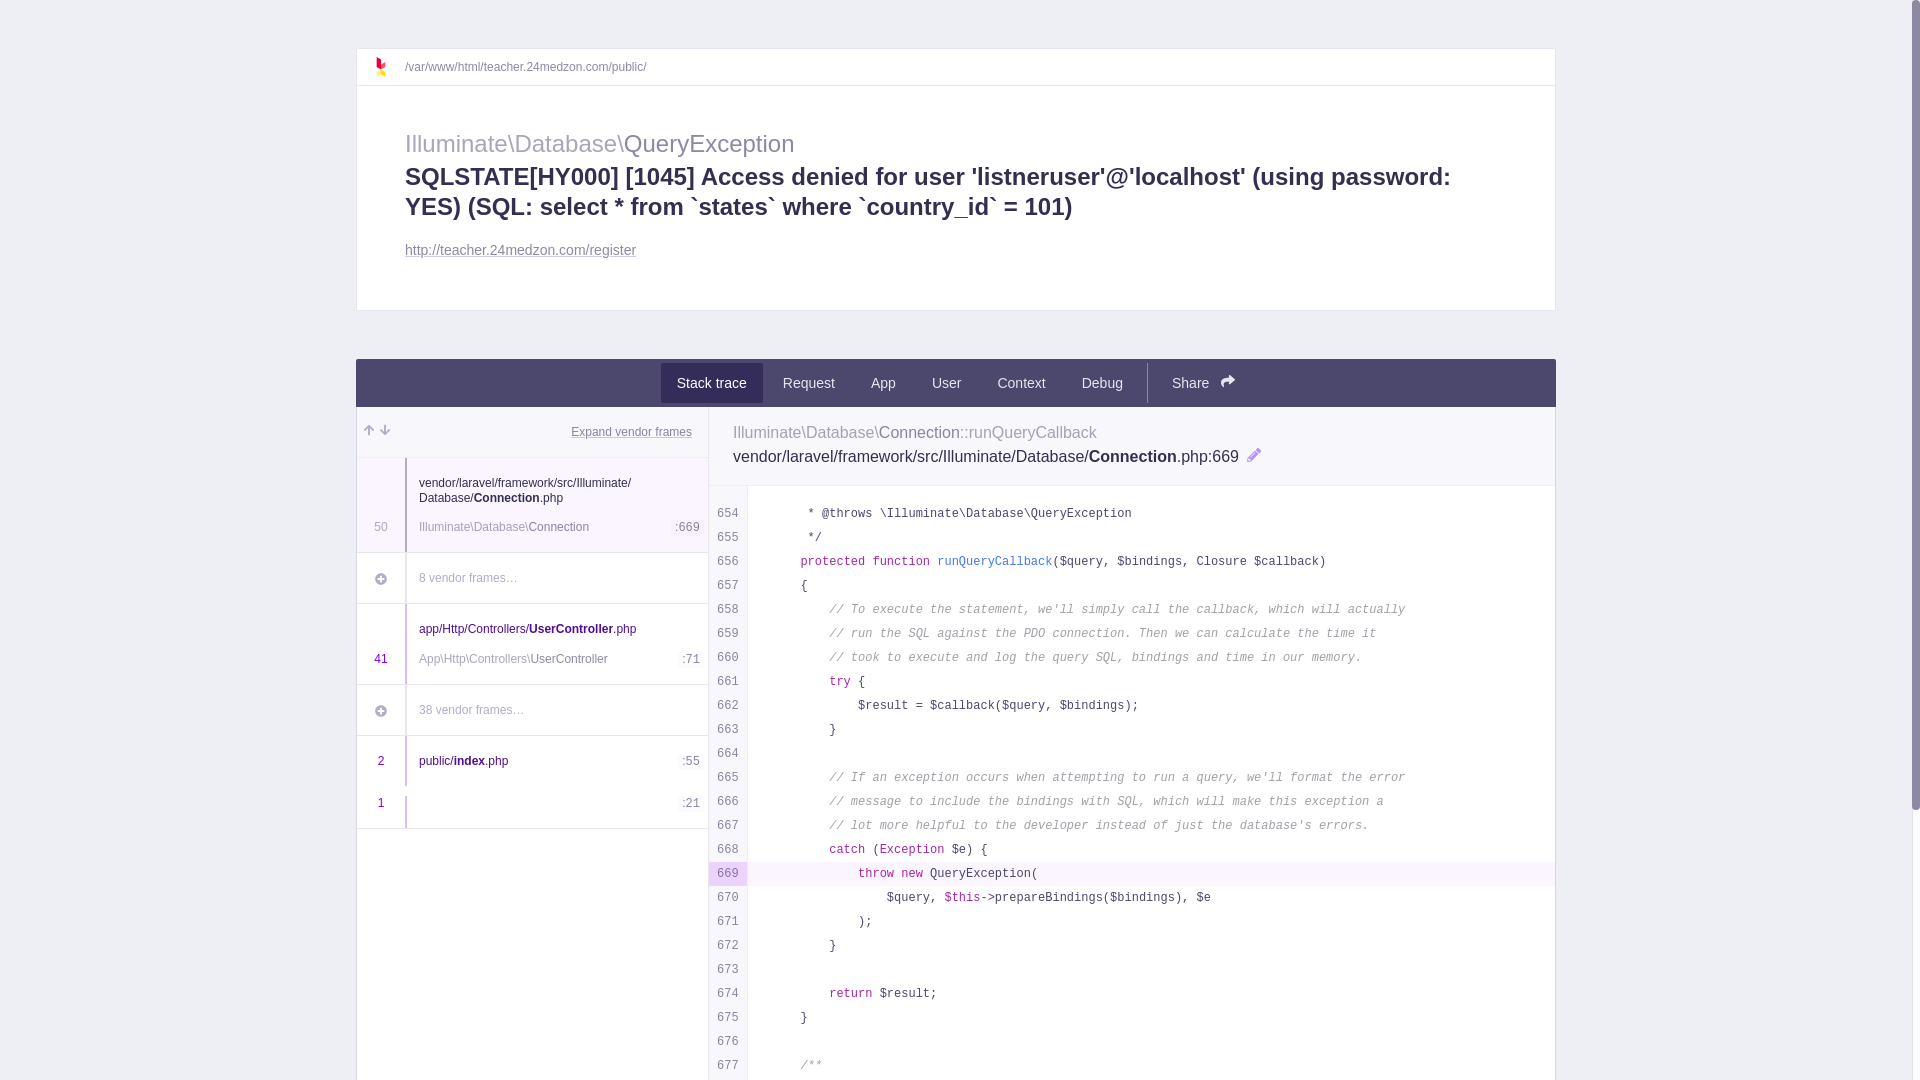  Describe the element at coordinates (632, 432) in the screenshot. I see `Expand vendor frames` at that location.